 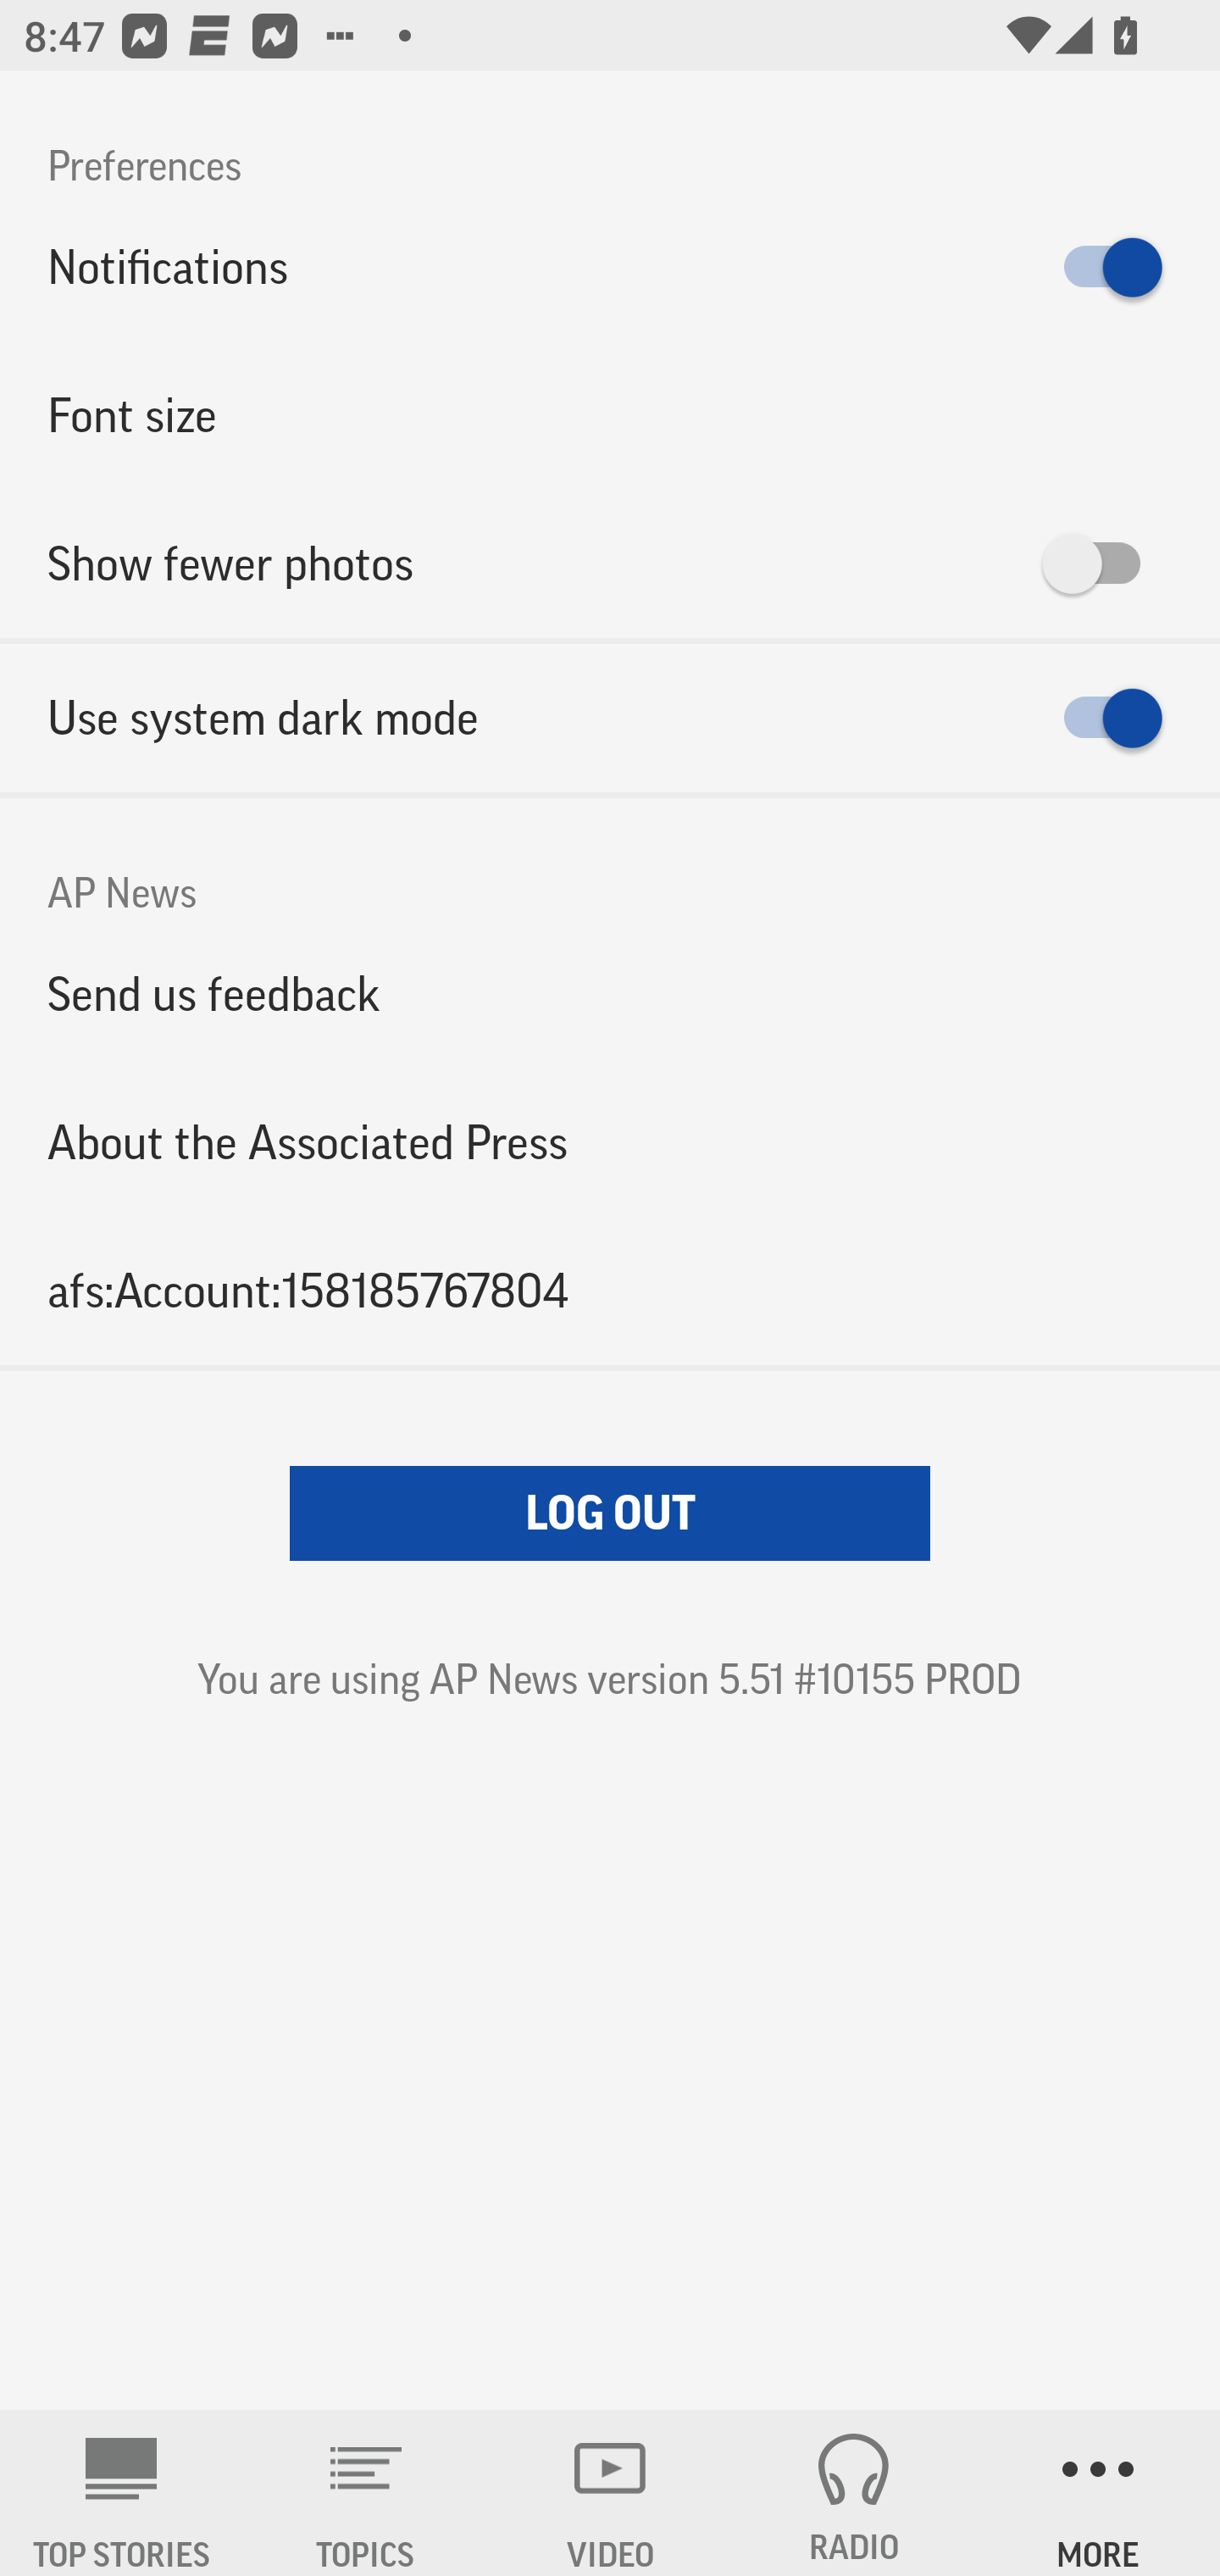 What do you see at coordinates (610, 719) in the screenshot?
I see `Use system dark mode` at bounding box center [610, 719].